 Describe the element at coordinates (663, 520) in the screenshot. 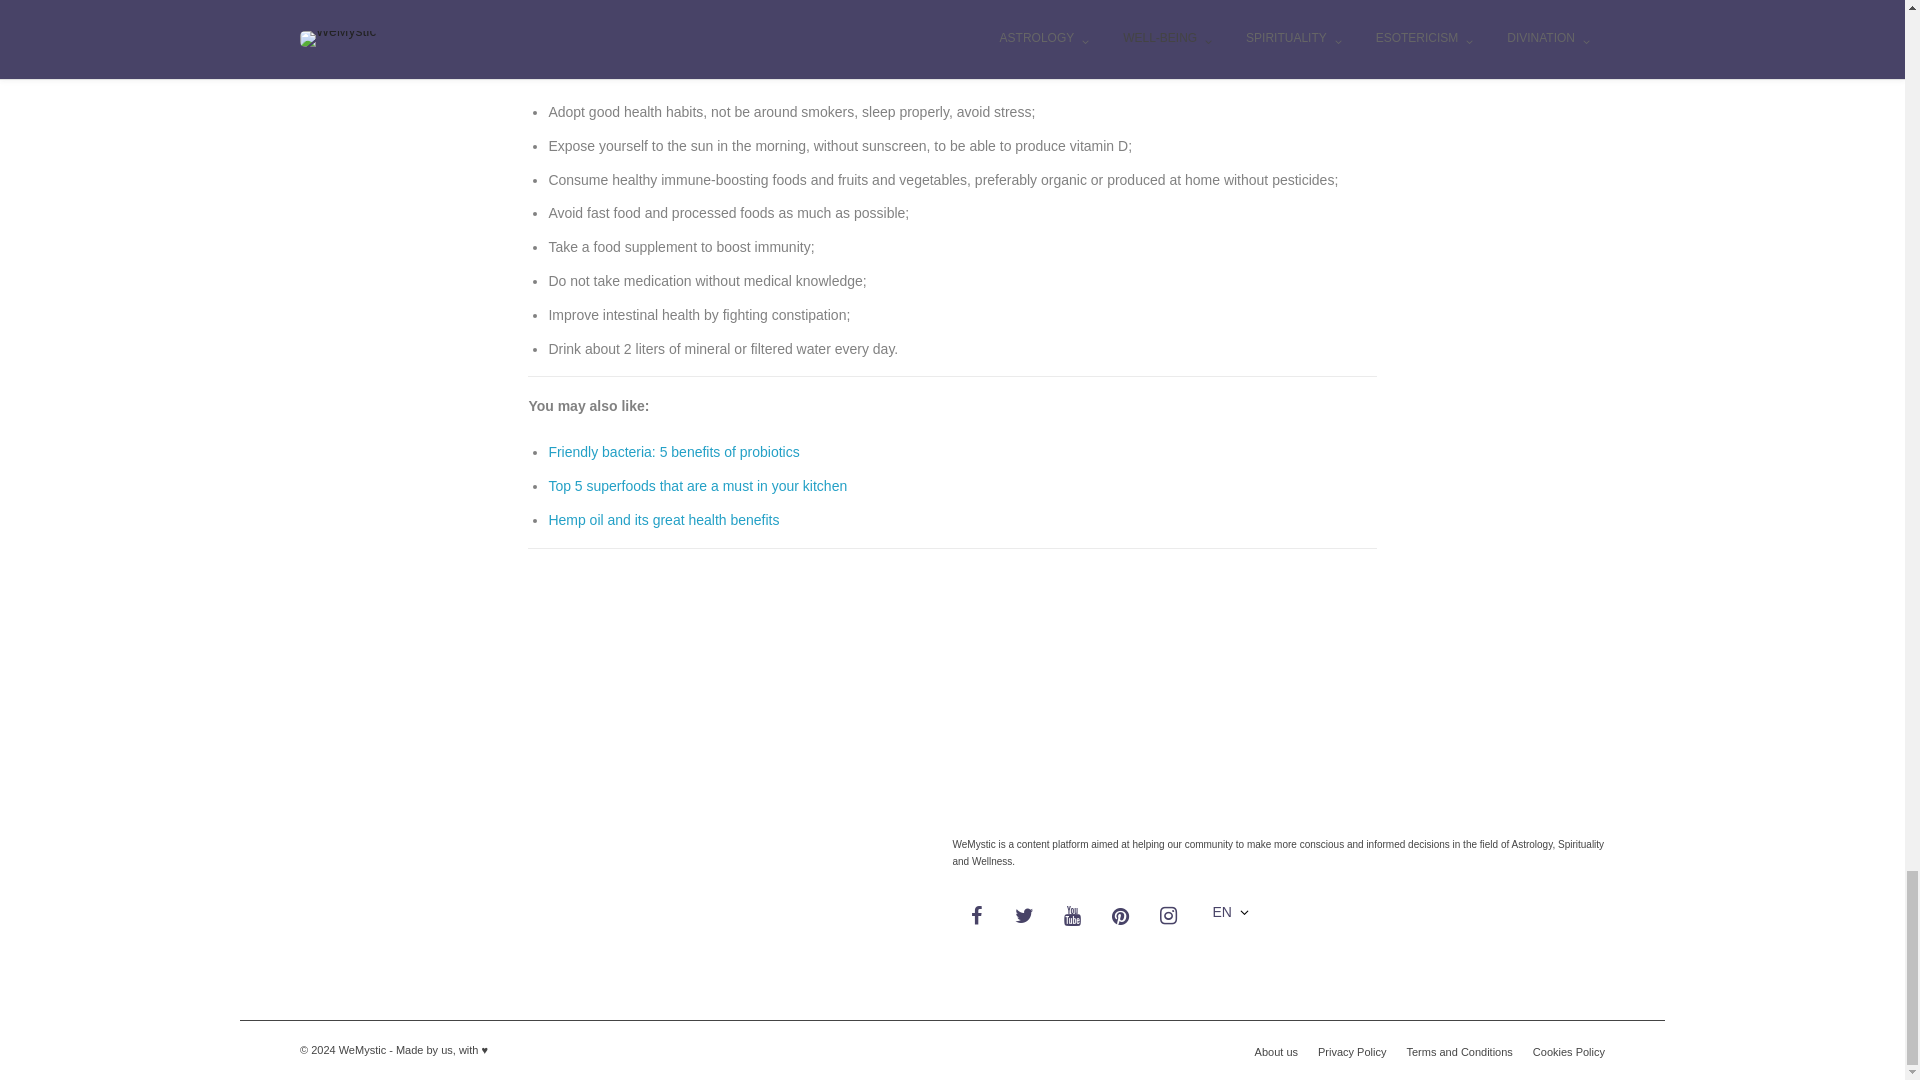

I see `Hemp oil and its great health benefits` at that location.